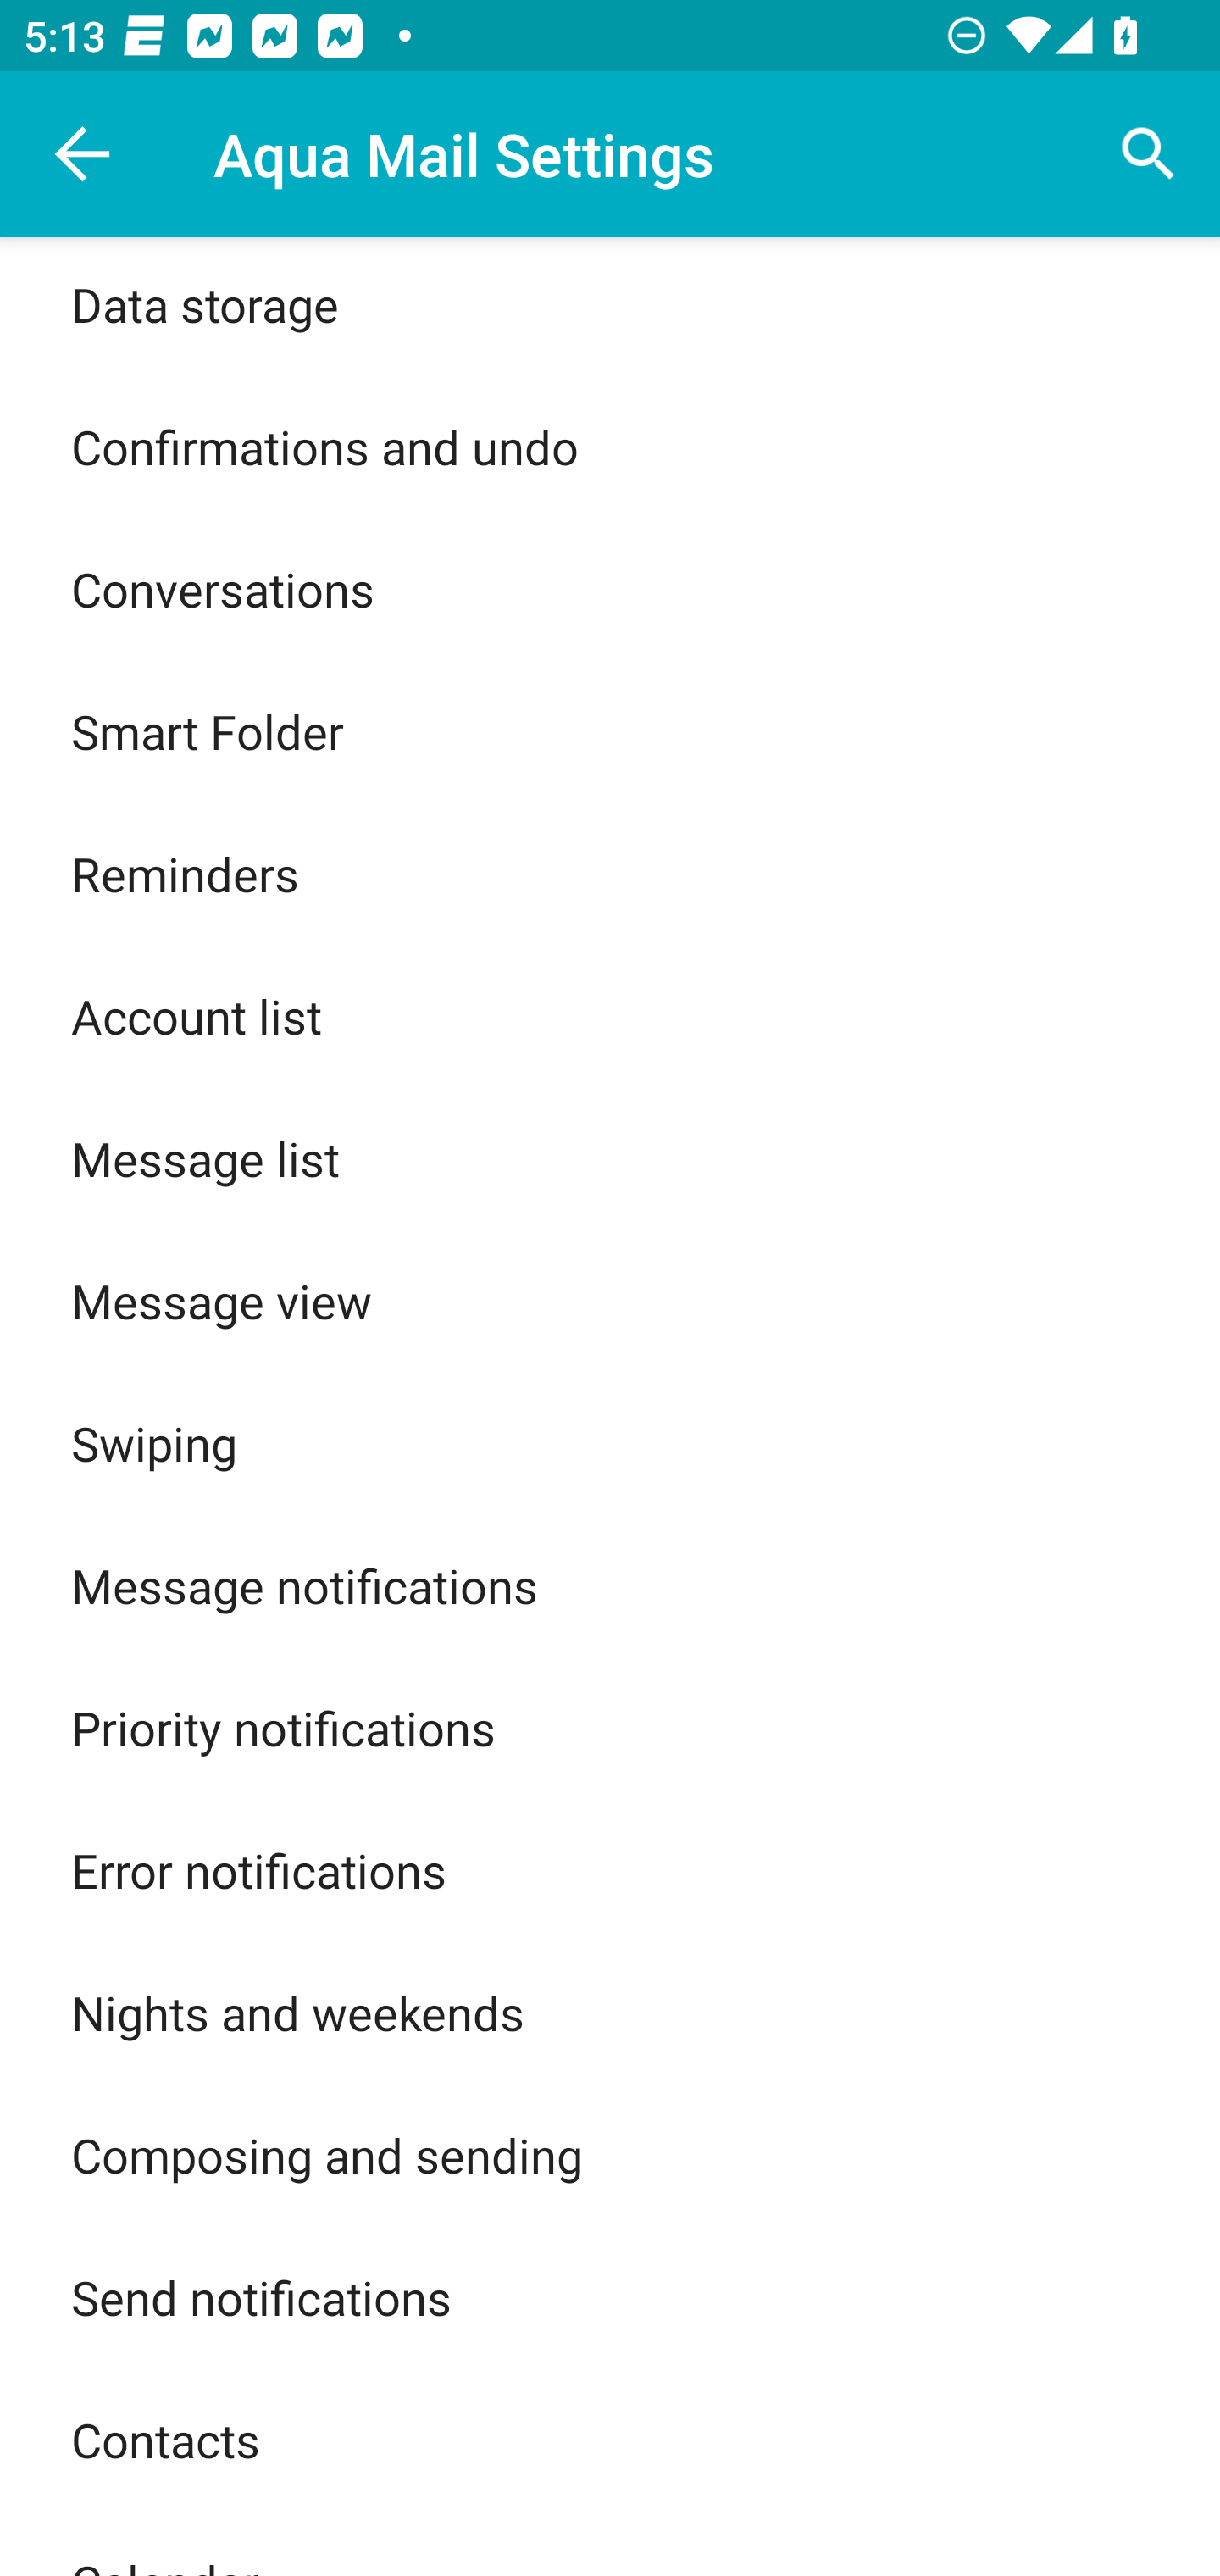 This screenshot has height=2576, width=1220. Describe the element at coordinates (610, 1727) in the screenshot. I see `Priority notifications` at that location.